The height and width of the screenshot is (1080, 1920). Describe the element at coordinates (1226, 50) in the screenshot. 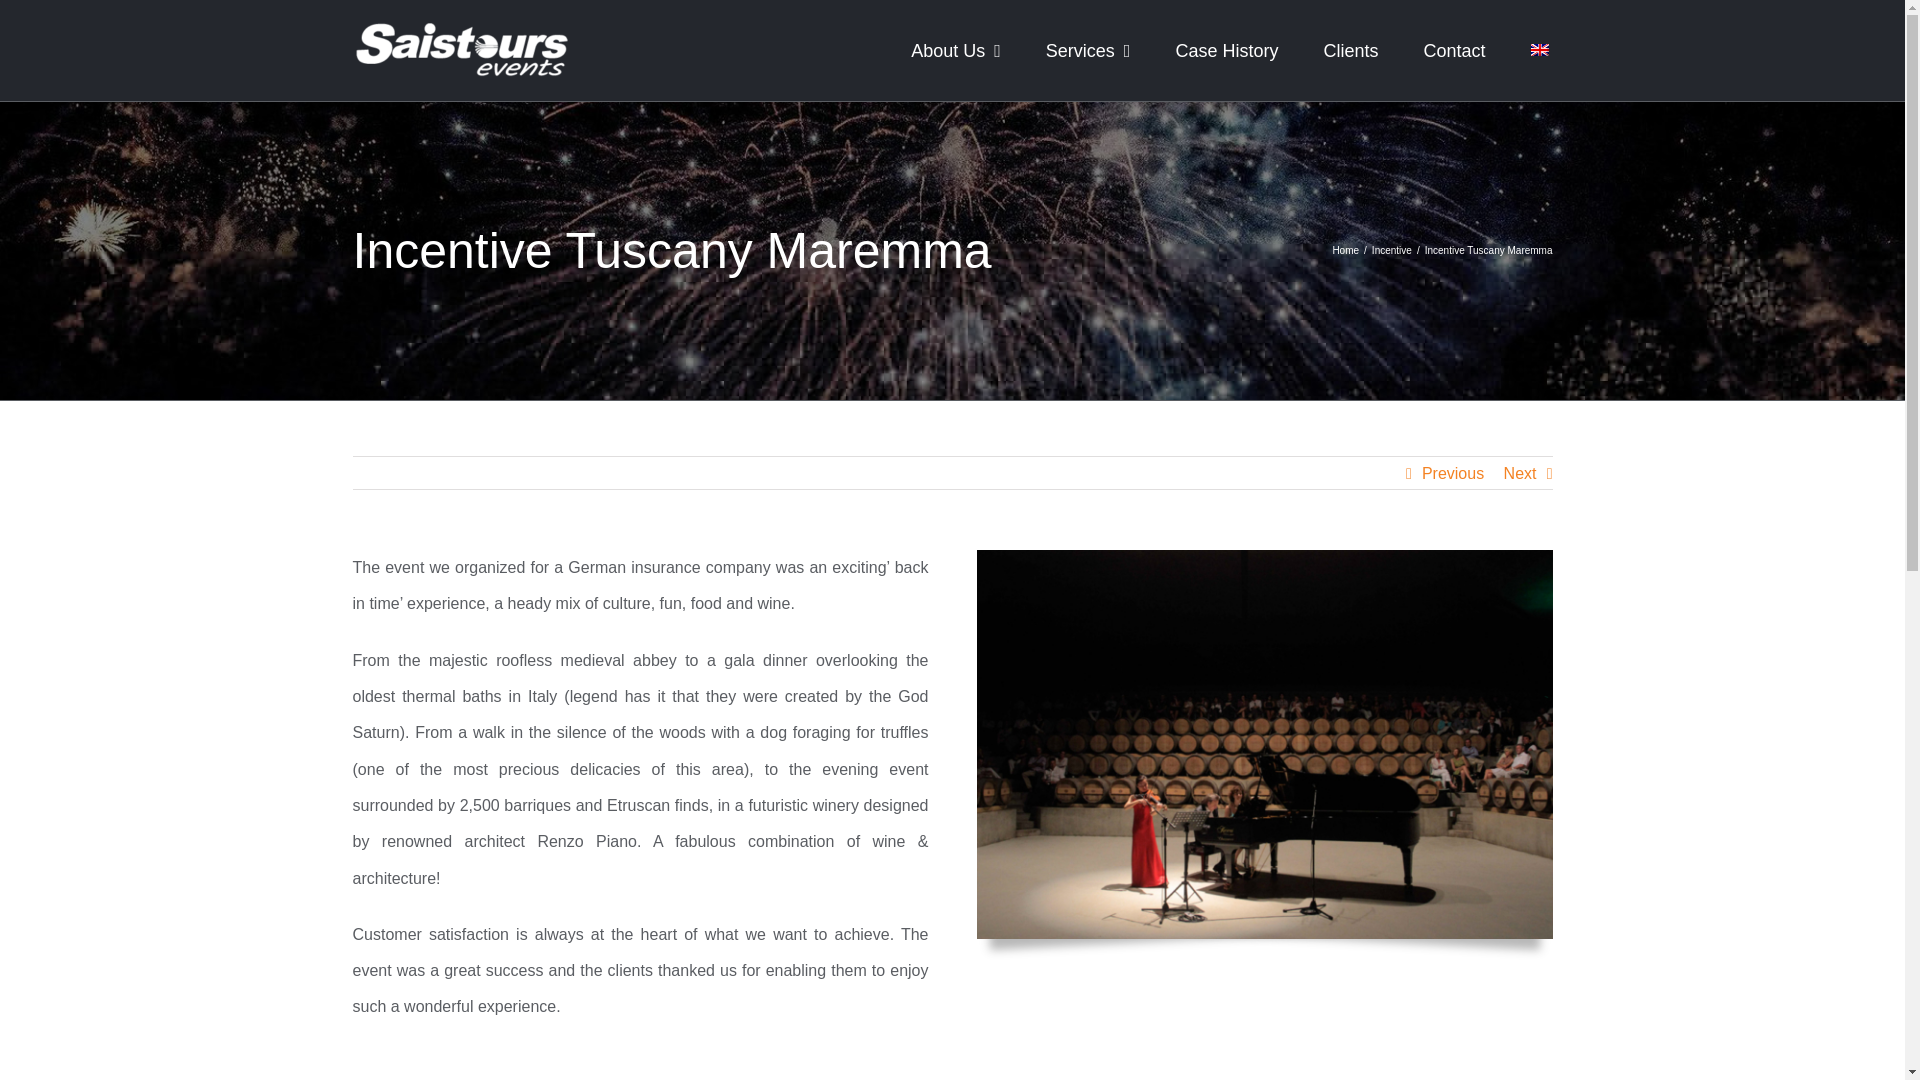

I see `Case History` at that location.